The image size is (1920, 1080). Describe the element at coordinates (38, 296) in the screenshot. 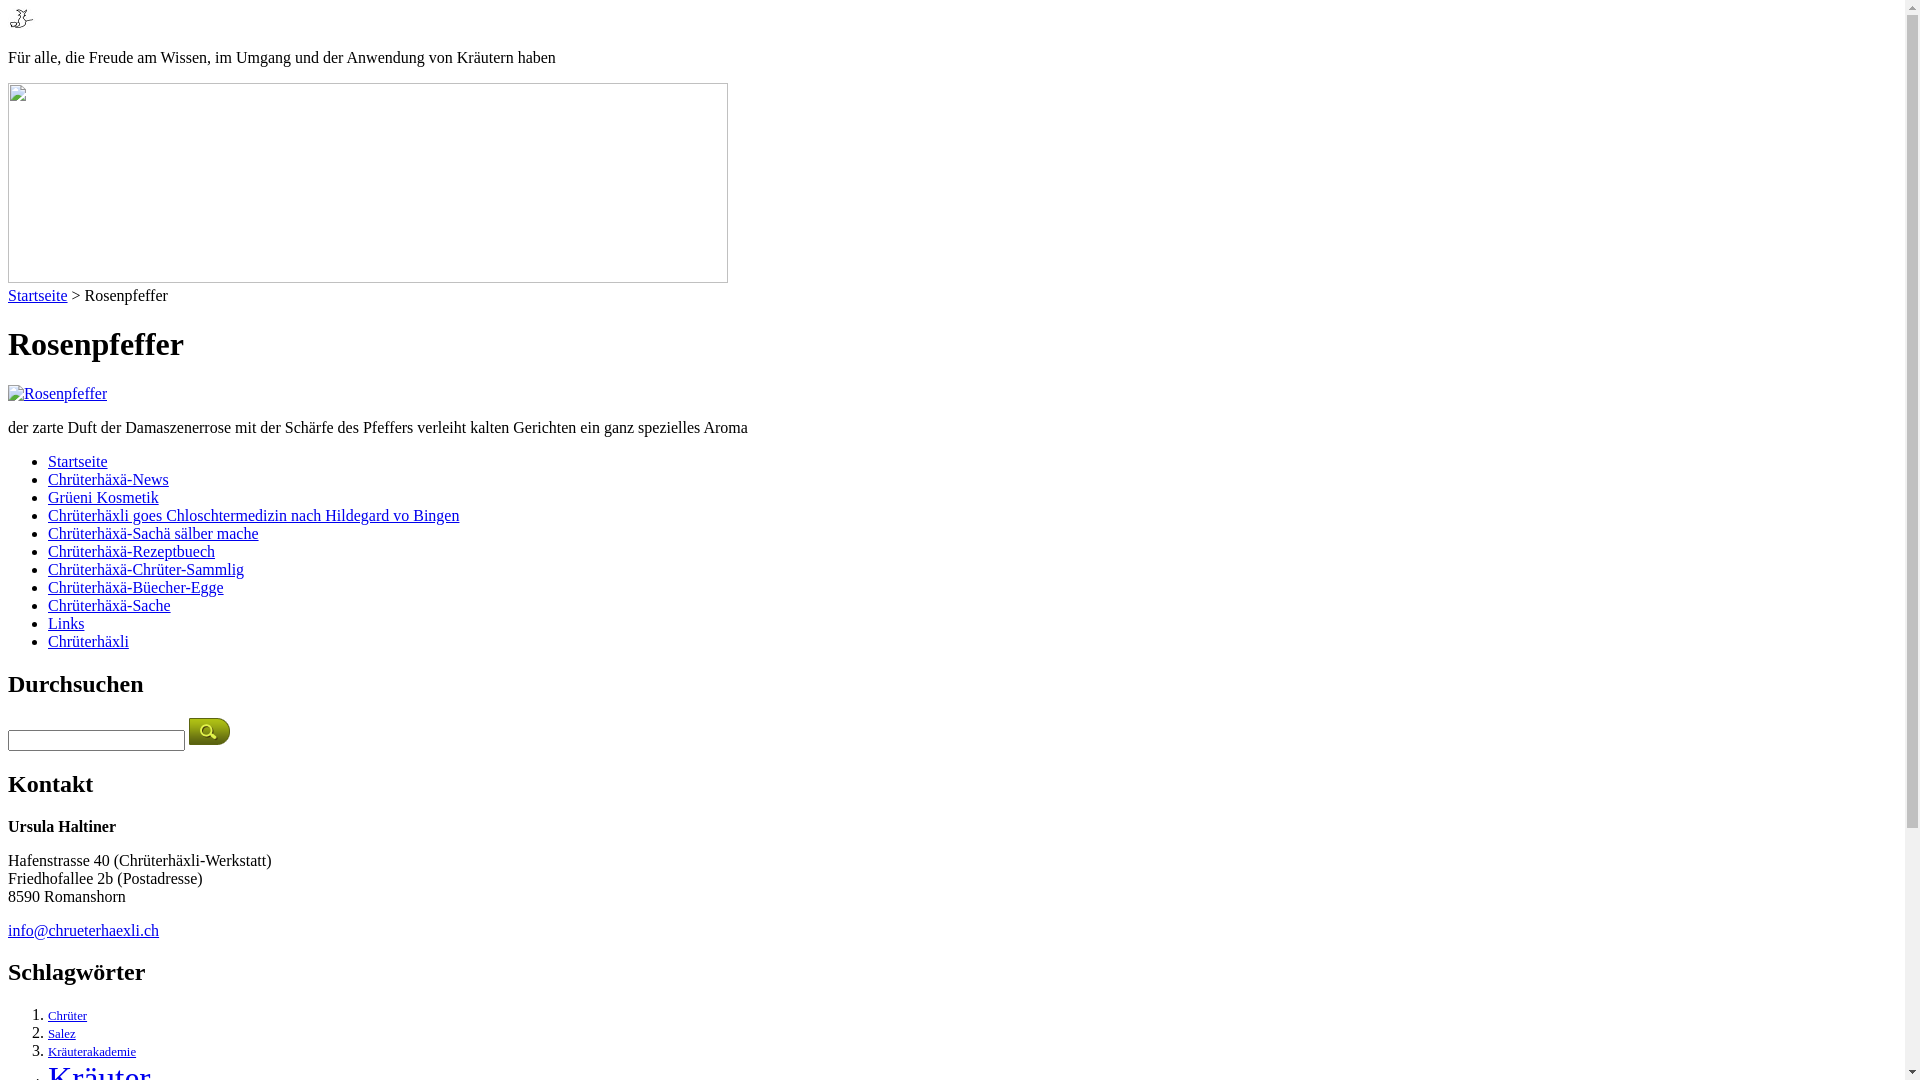

I see `Startseite` at that location.